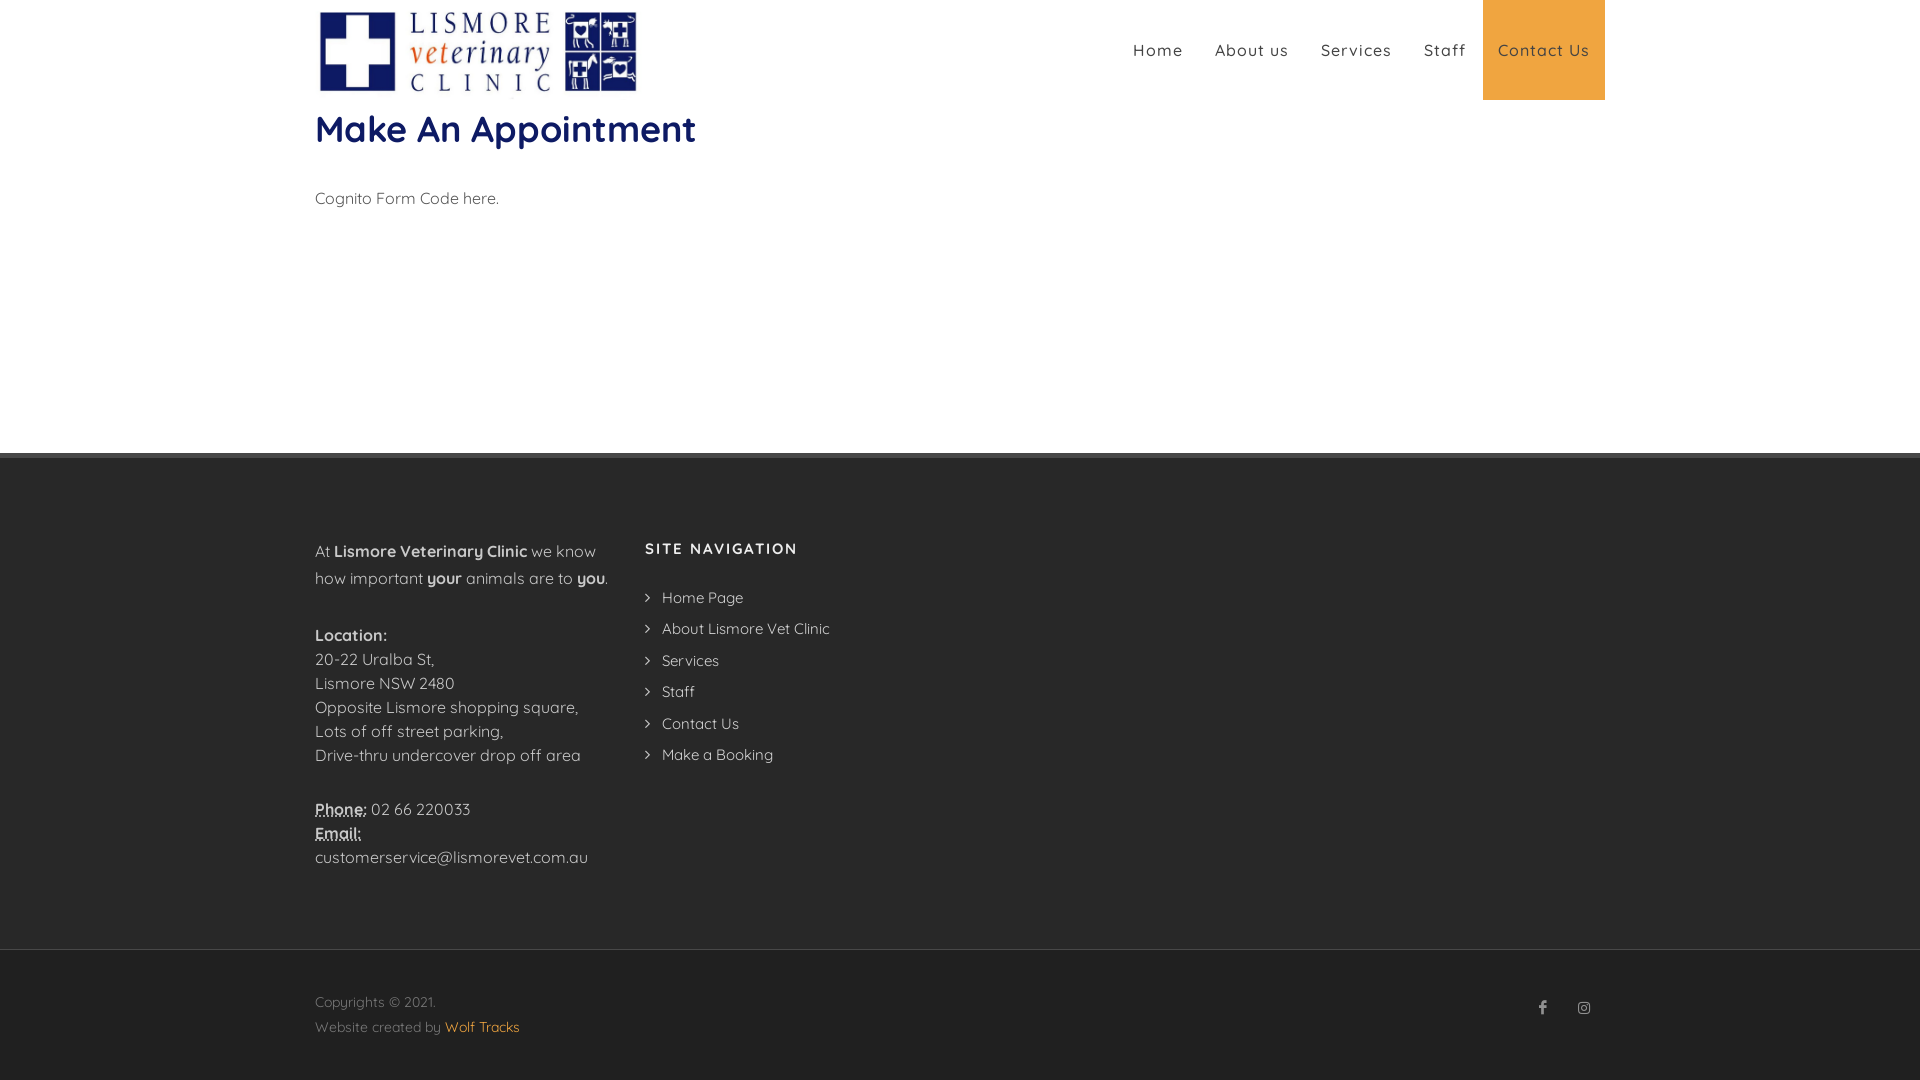  What do you see at coordinates (742, 630) in the screenshot?
I see `About Lismore Vet Clinic` at bounding box center [742, 630].